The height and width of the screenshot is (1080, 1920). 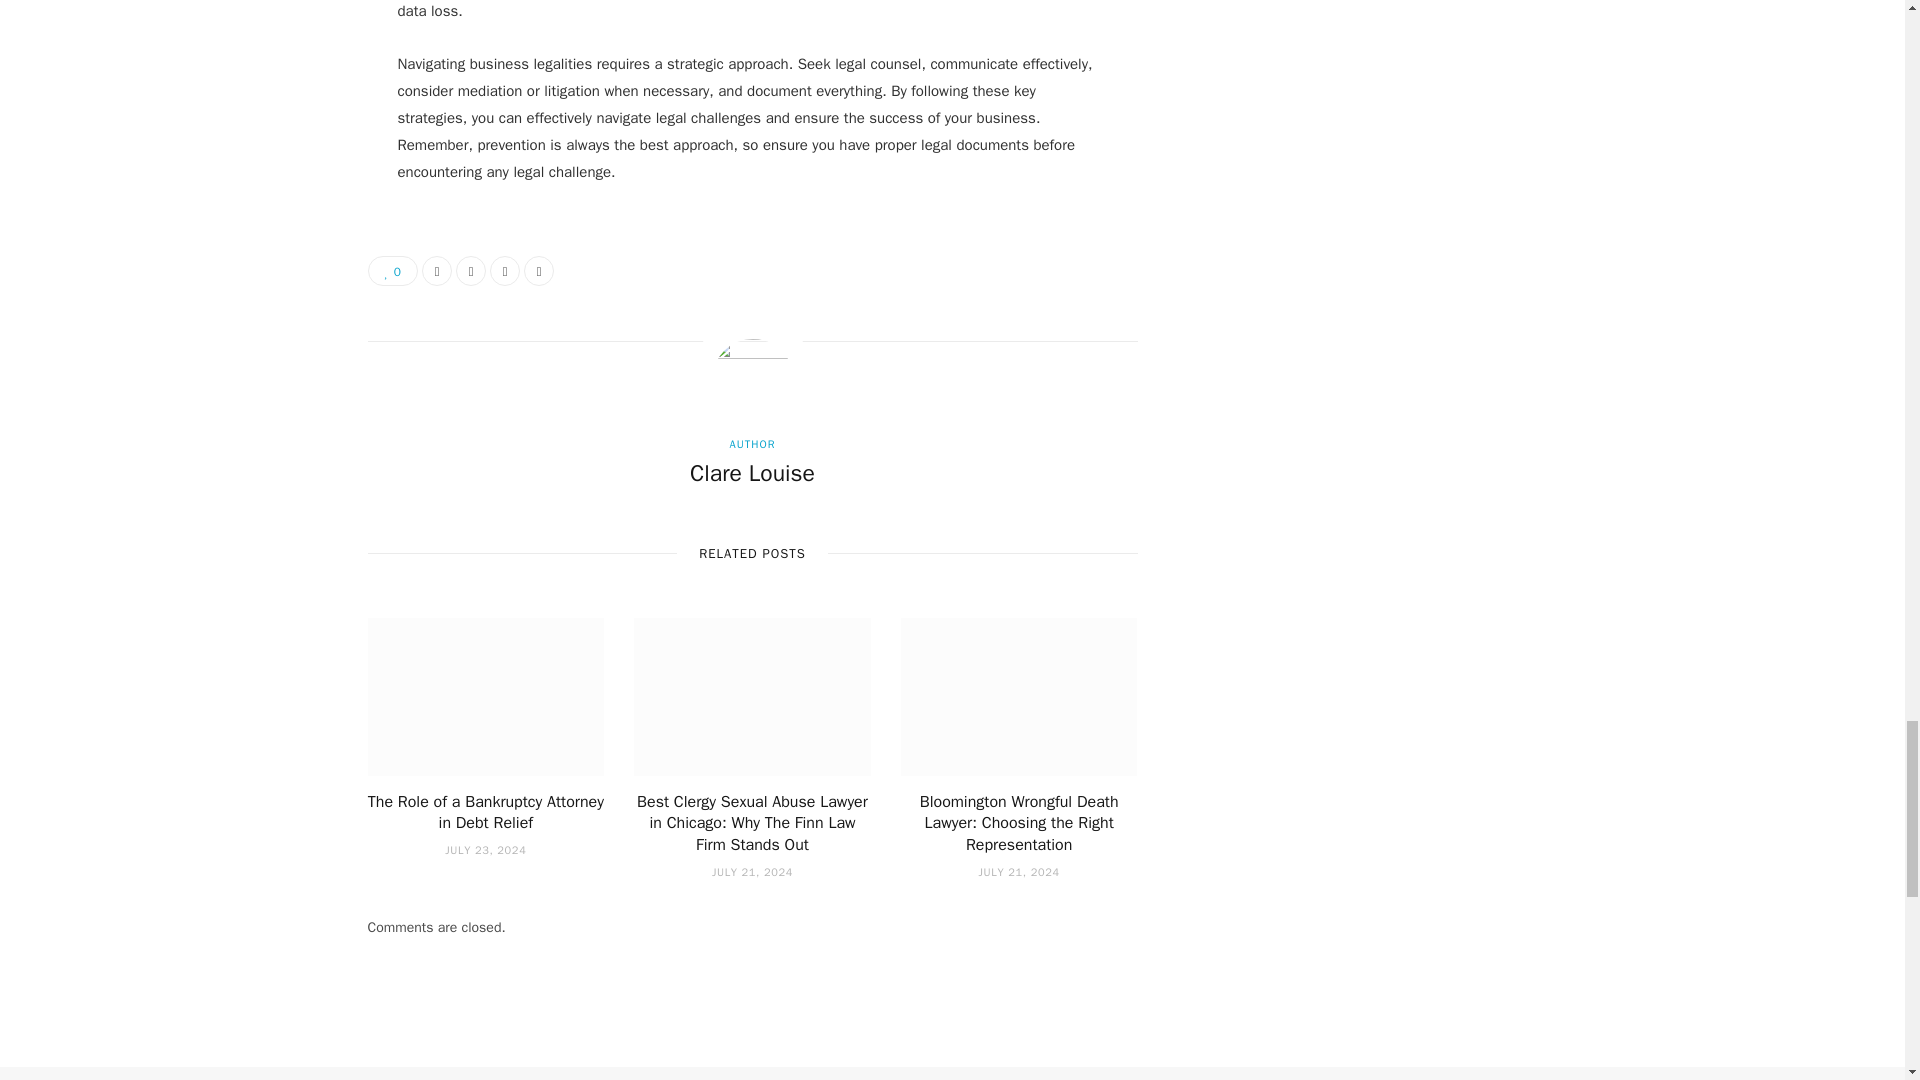 I want to click on Share on Facebook, so click(x=436, y=270).